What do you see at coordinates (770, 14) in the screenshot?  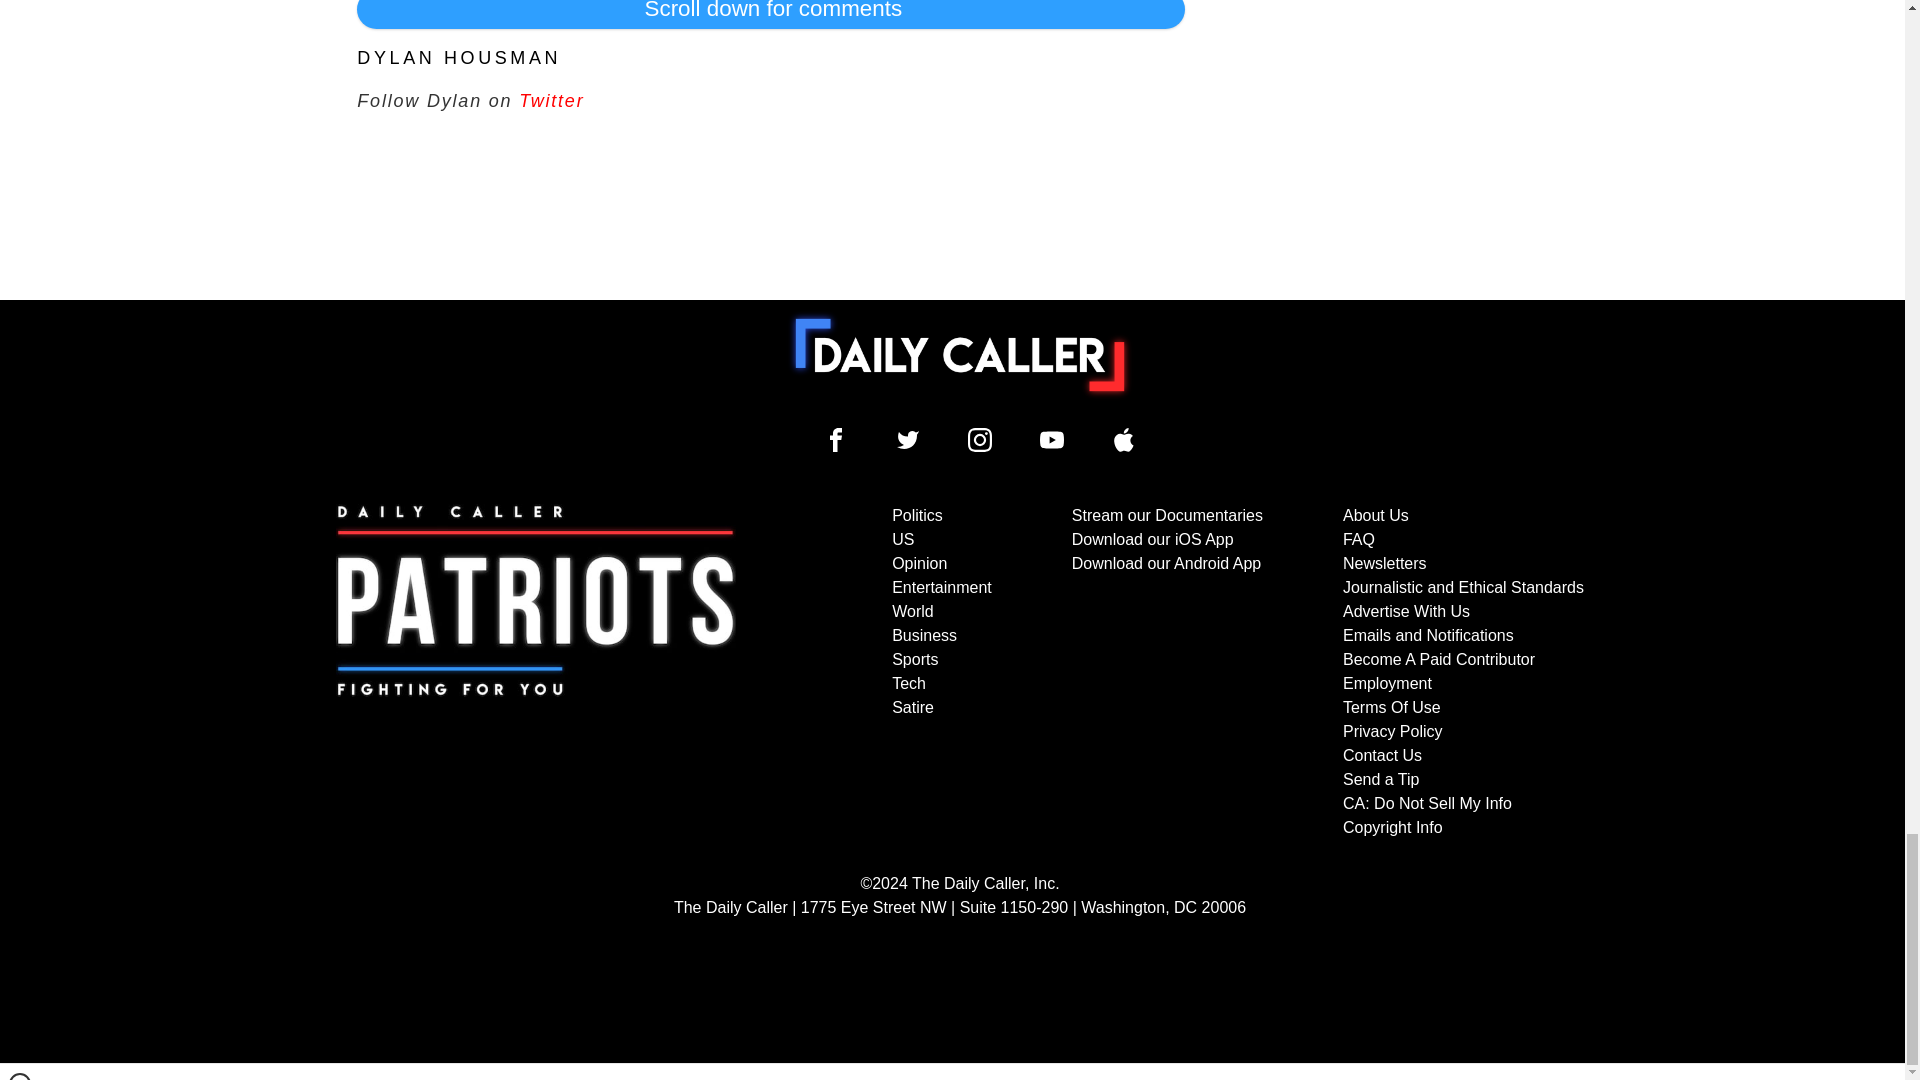 I see `Scroll down for comments` at bounding box center [770, 14].